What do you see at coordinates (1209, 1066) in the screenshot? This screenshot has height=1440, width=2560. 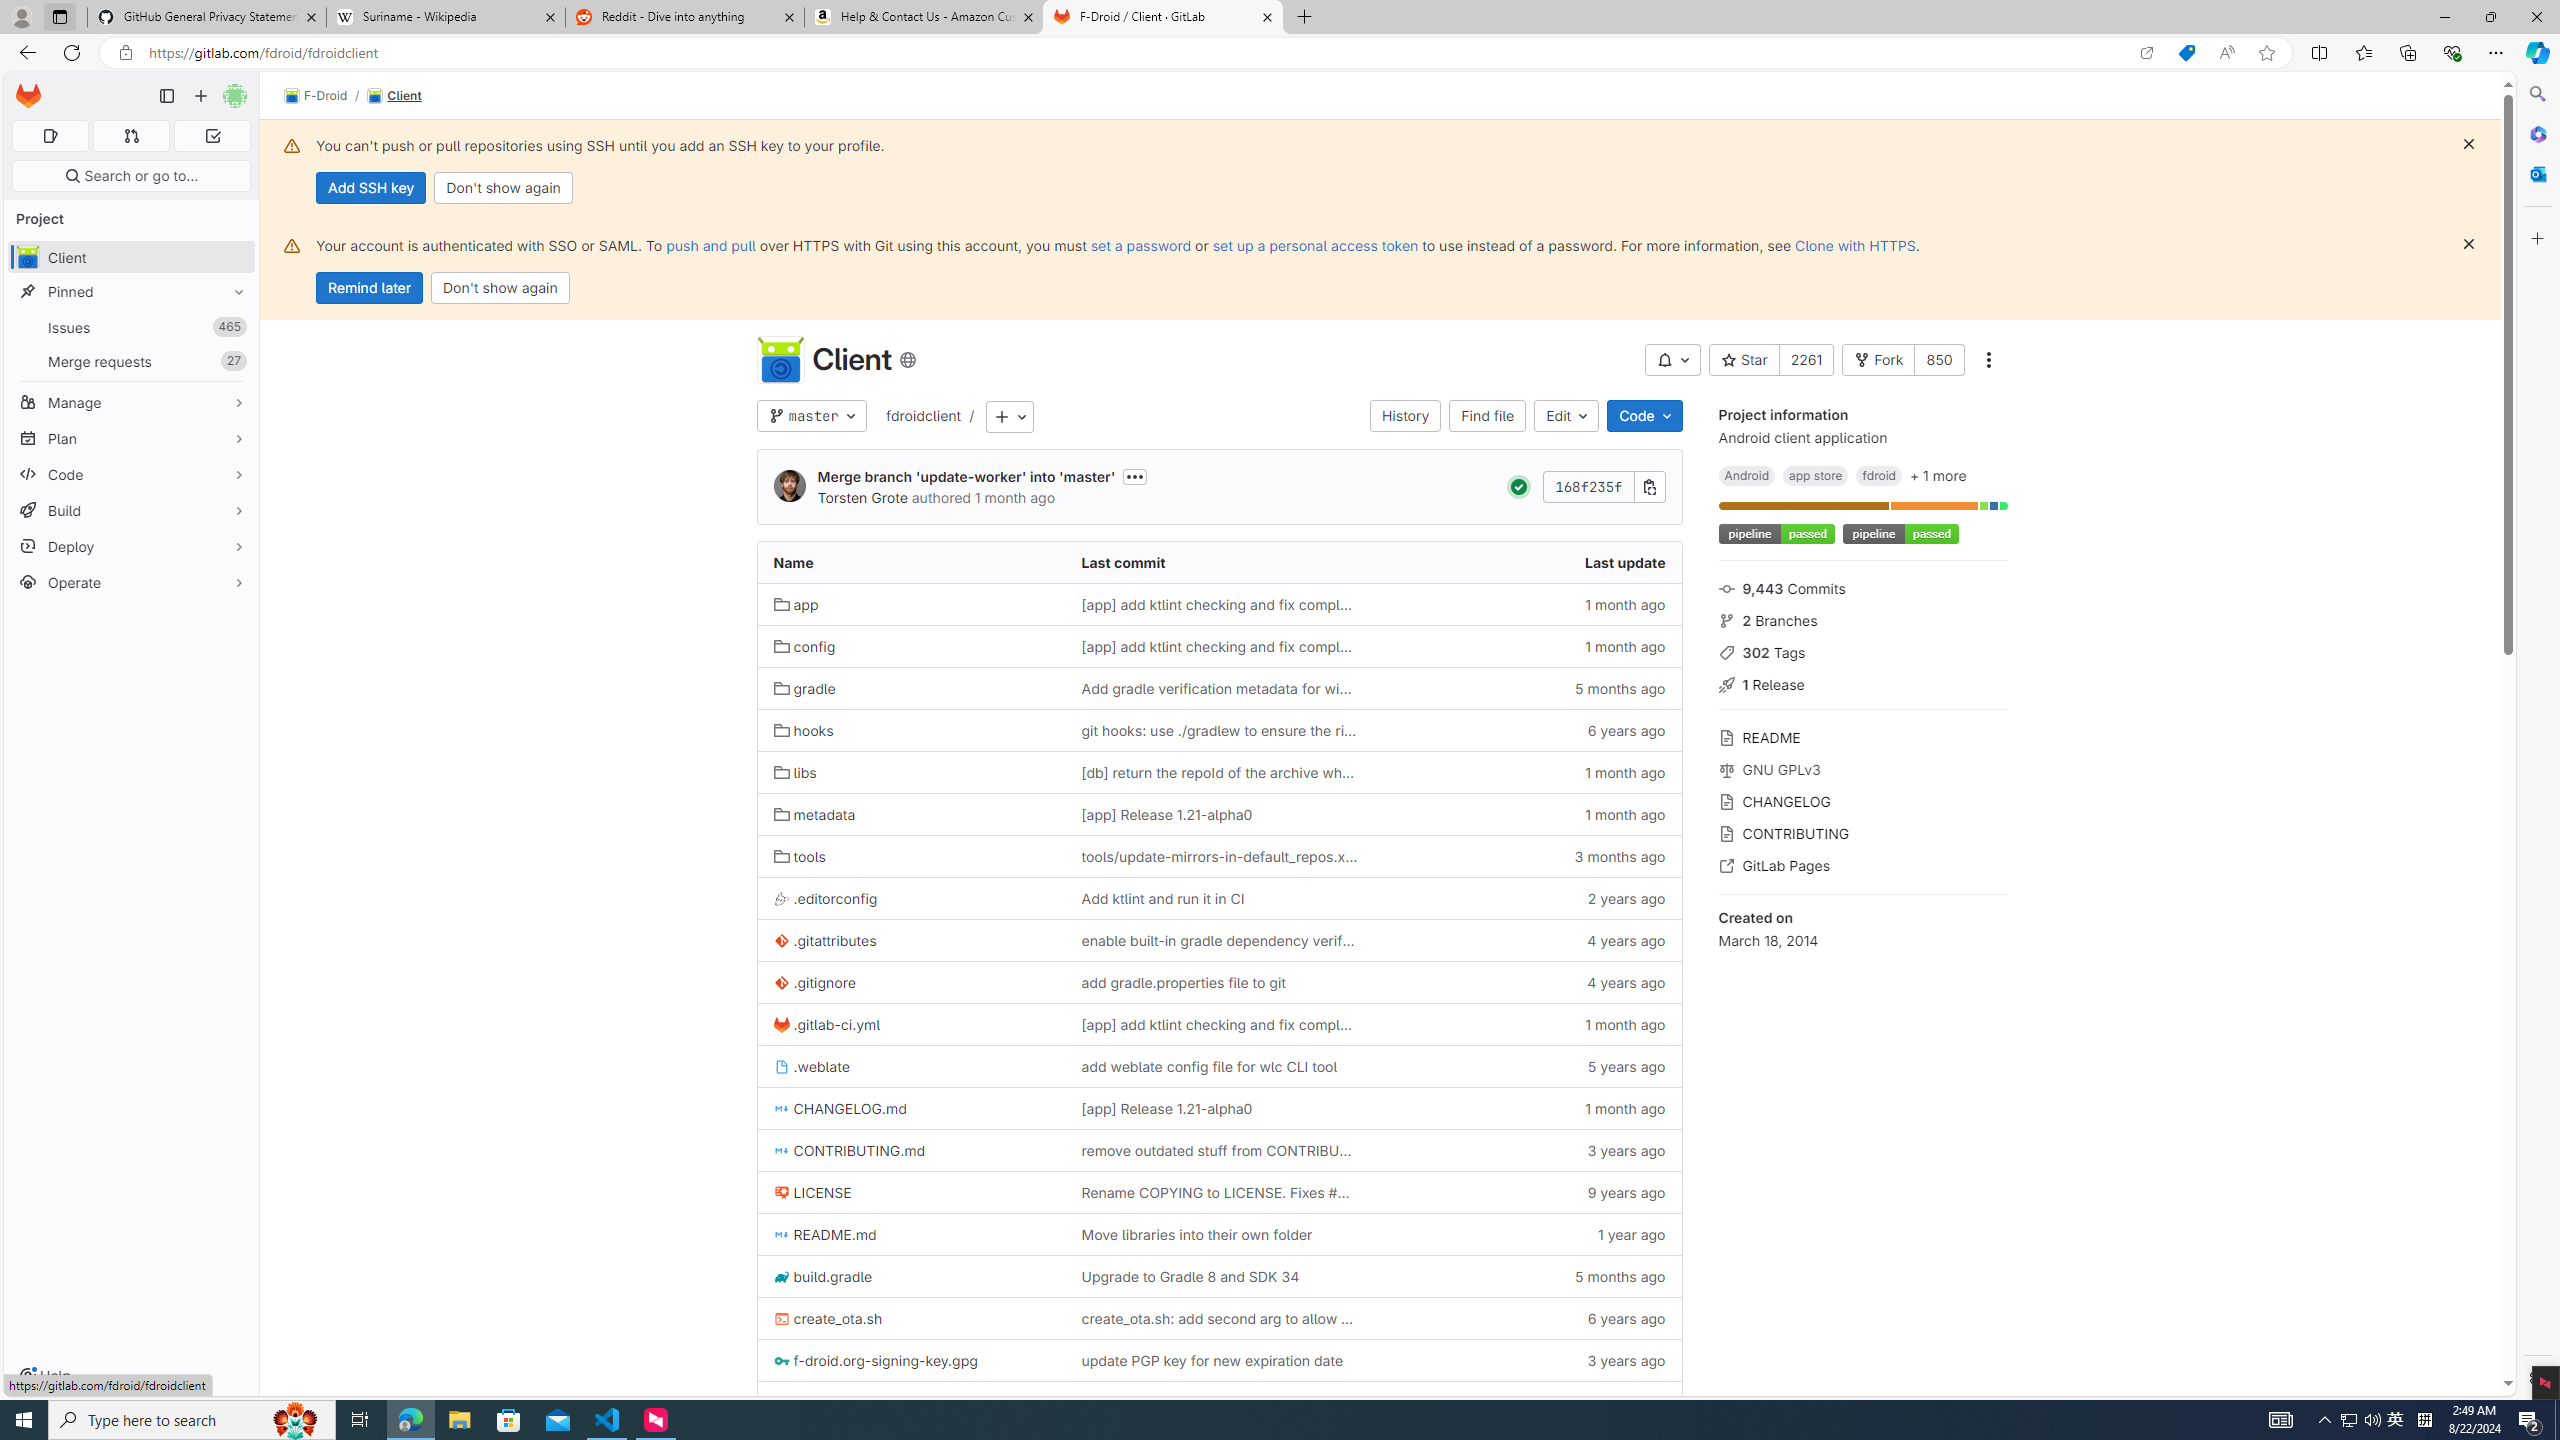 I see `add weblate config file for wlc CLI tool` at bounding box center [1209, 1066].